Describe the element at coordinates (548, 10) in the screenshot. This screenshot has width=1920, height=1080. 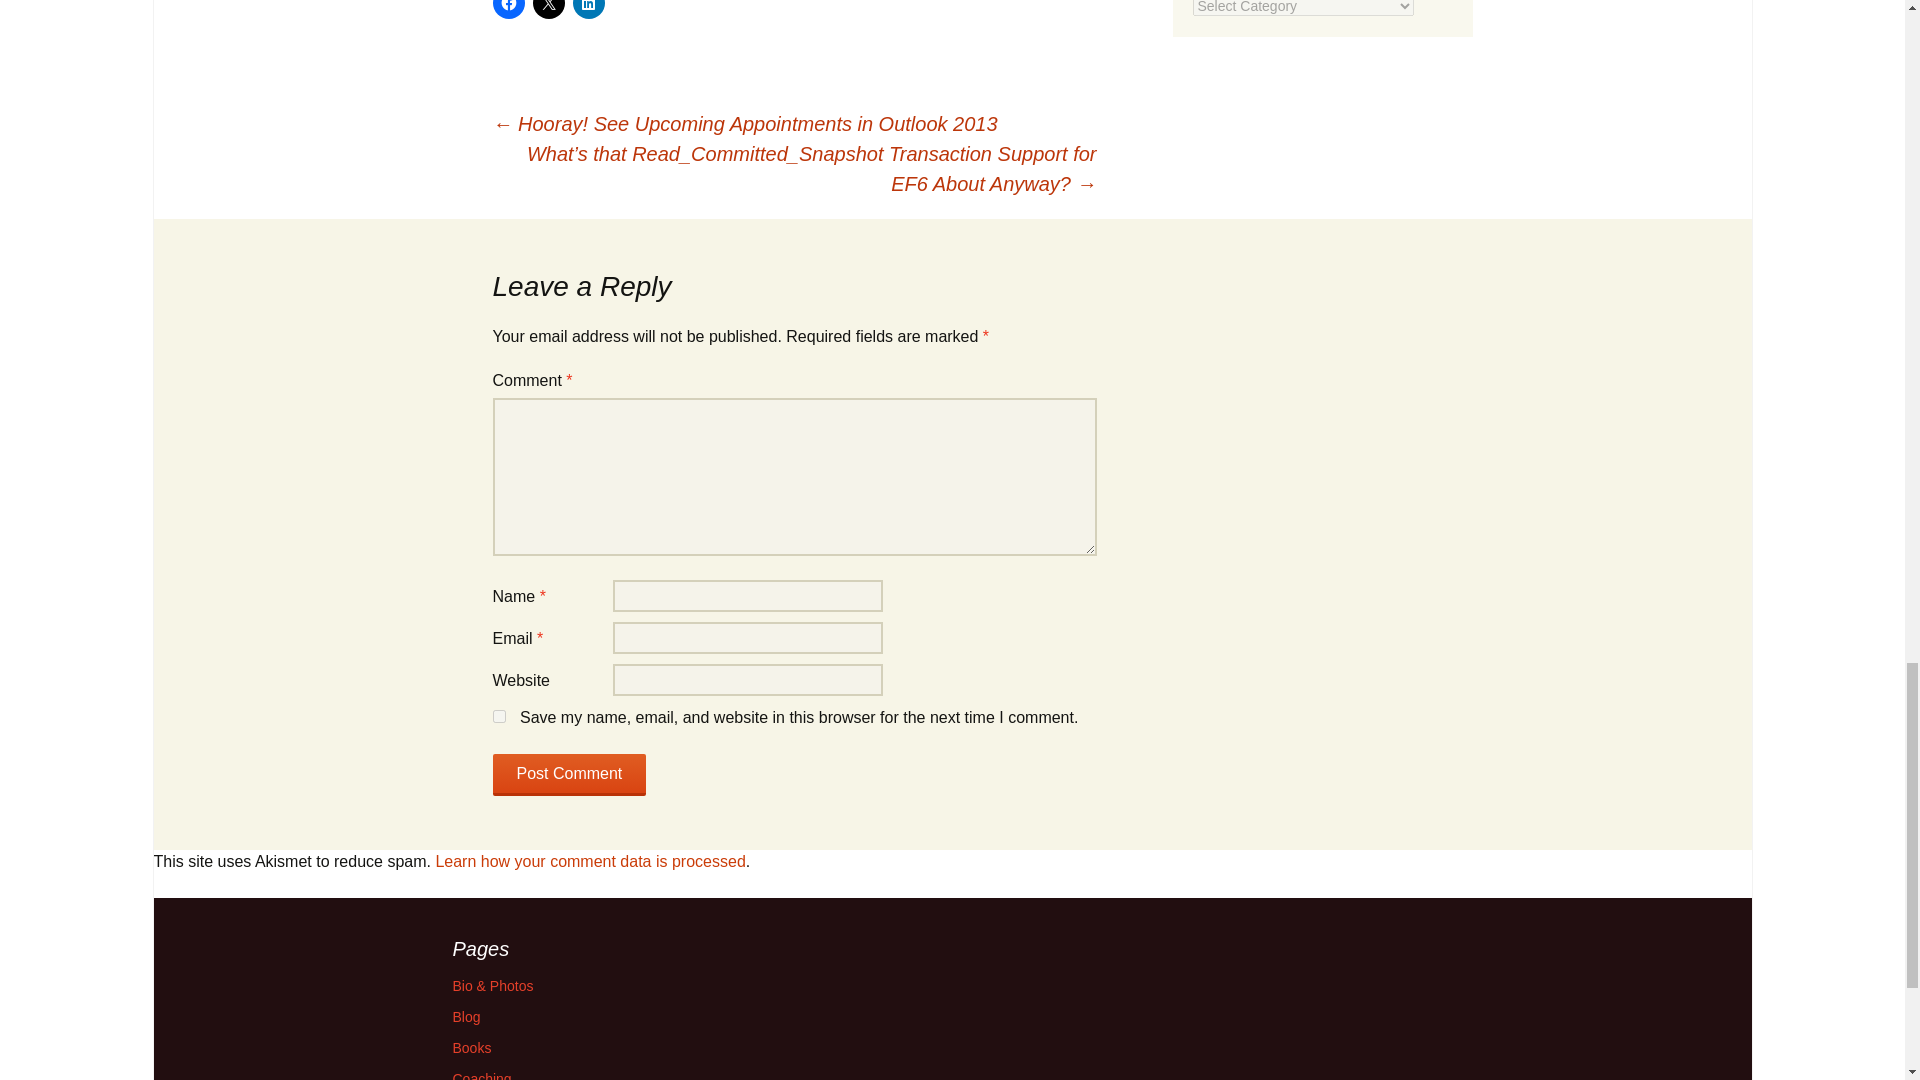
I see `Click to share on X` at that location.